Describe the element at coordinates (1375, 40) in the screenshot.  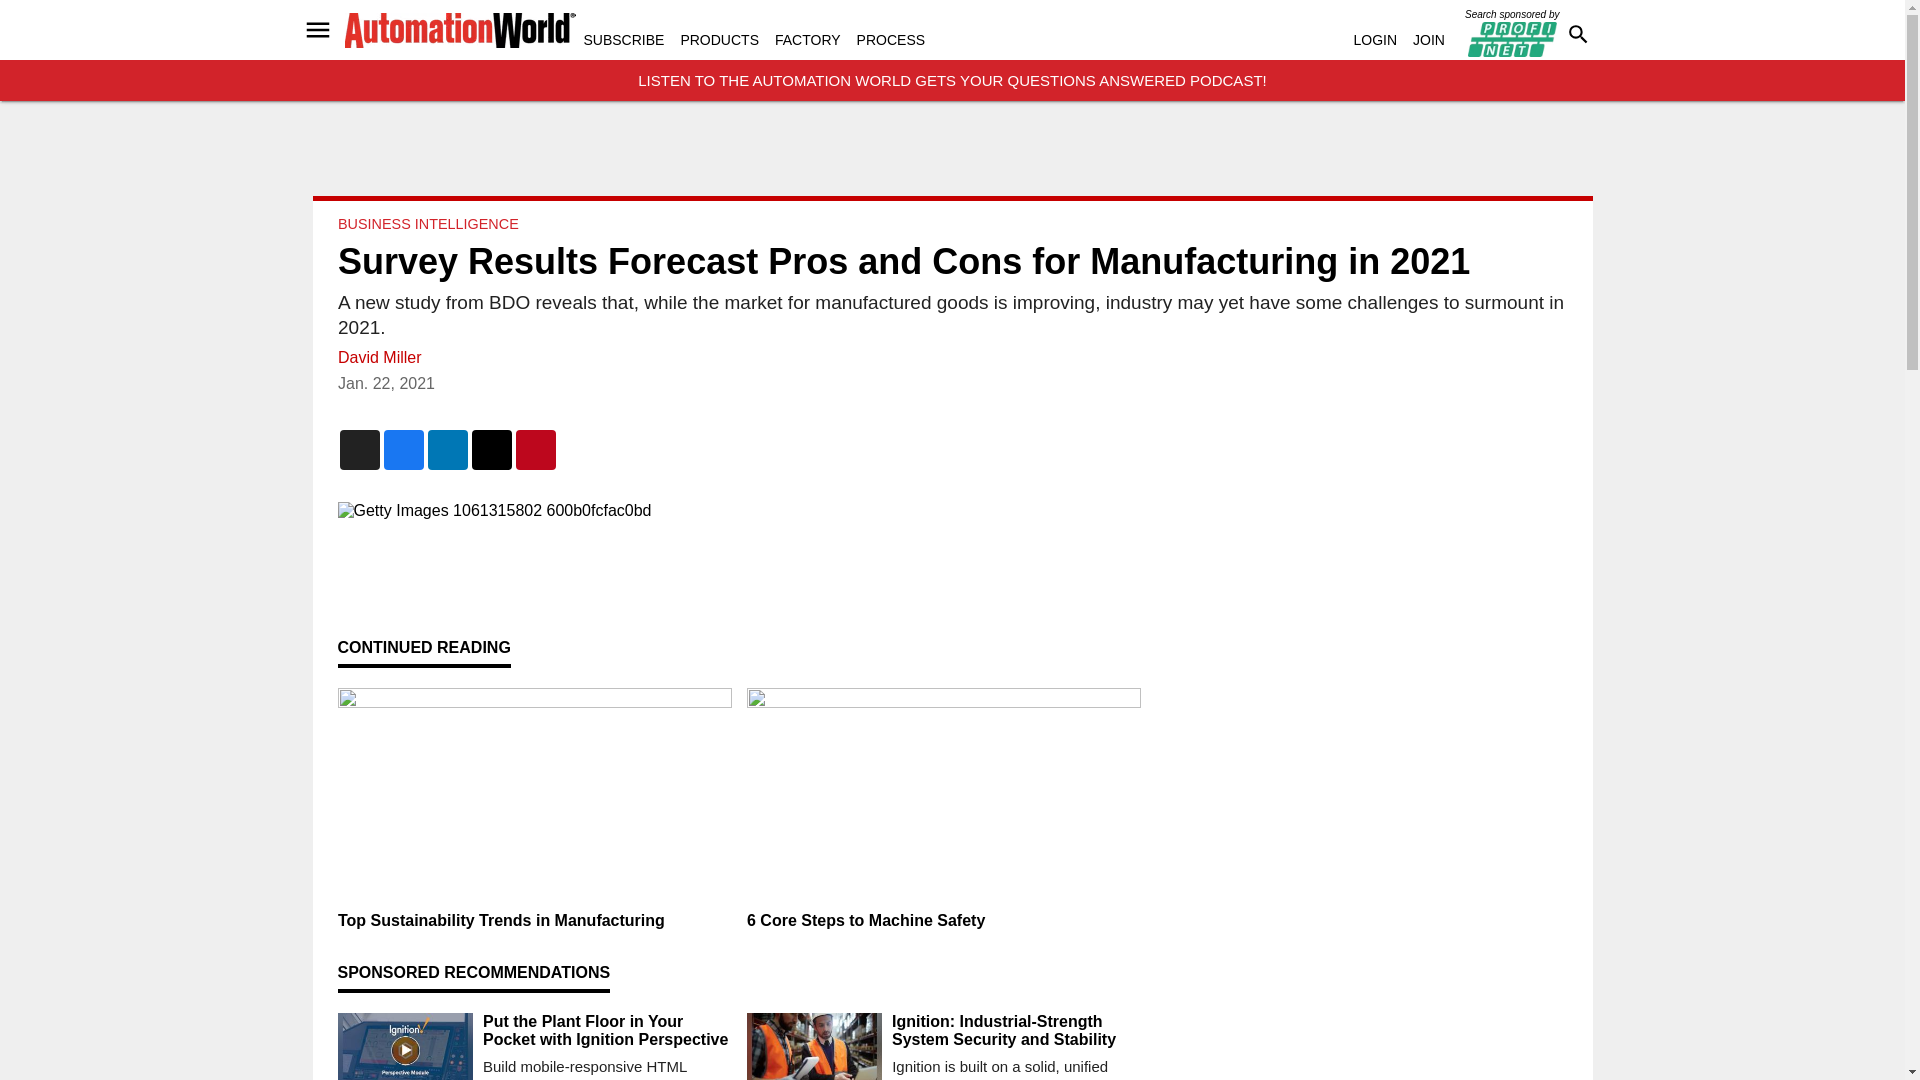
I see `LOGIN` at that location.